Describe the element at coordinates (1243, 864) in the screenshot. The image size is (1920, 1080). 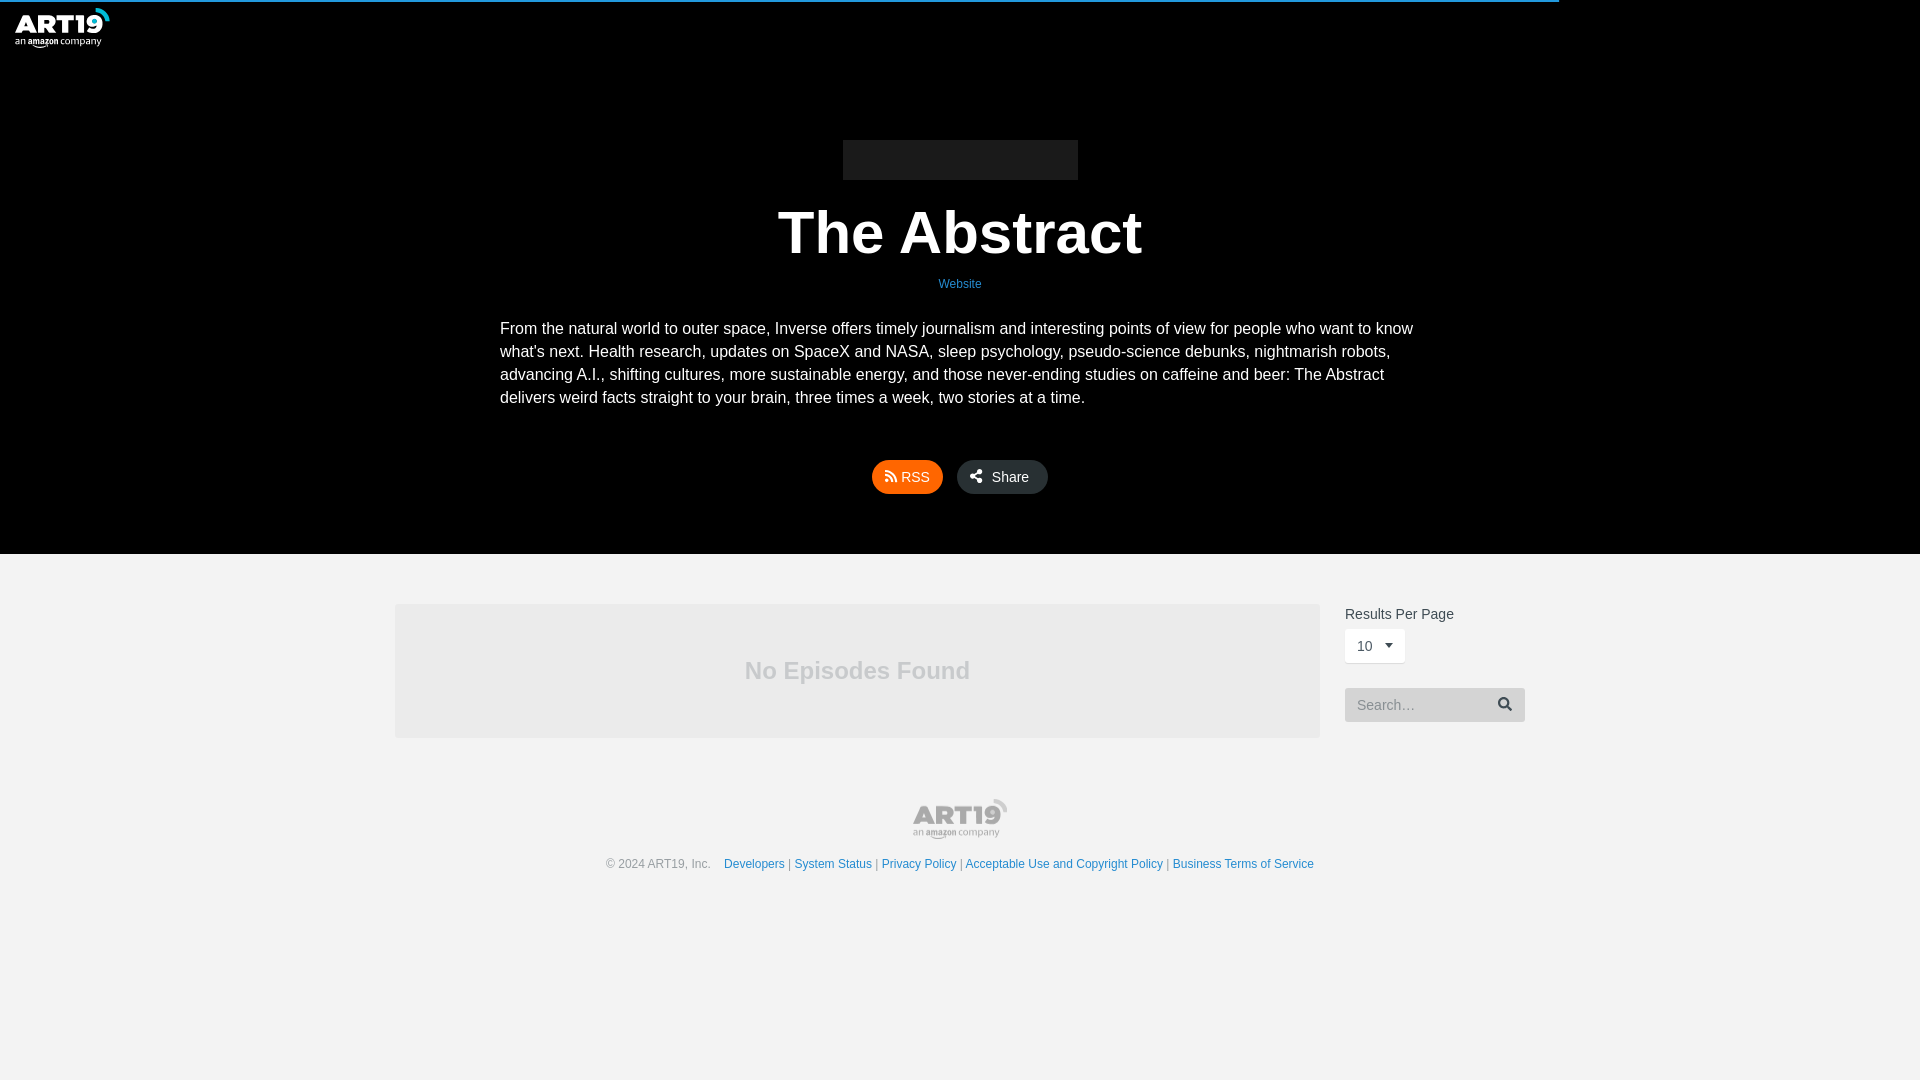
I see `Business Terms of Service` at that location.